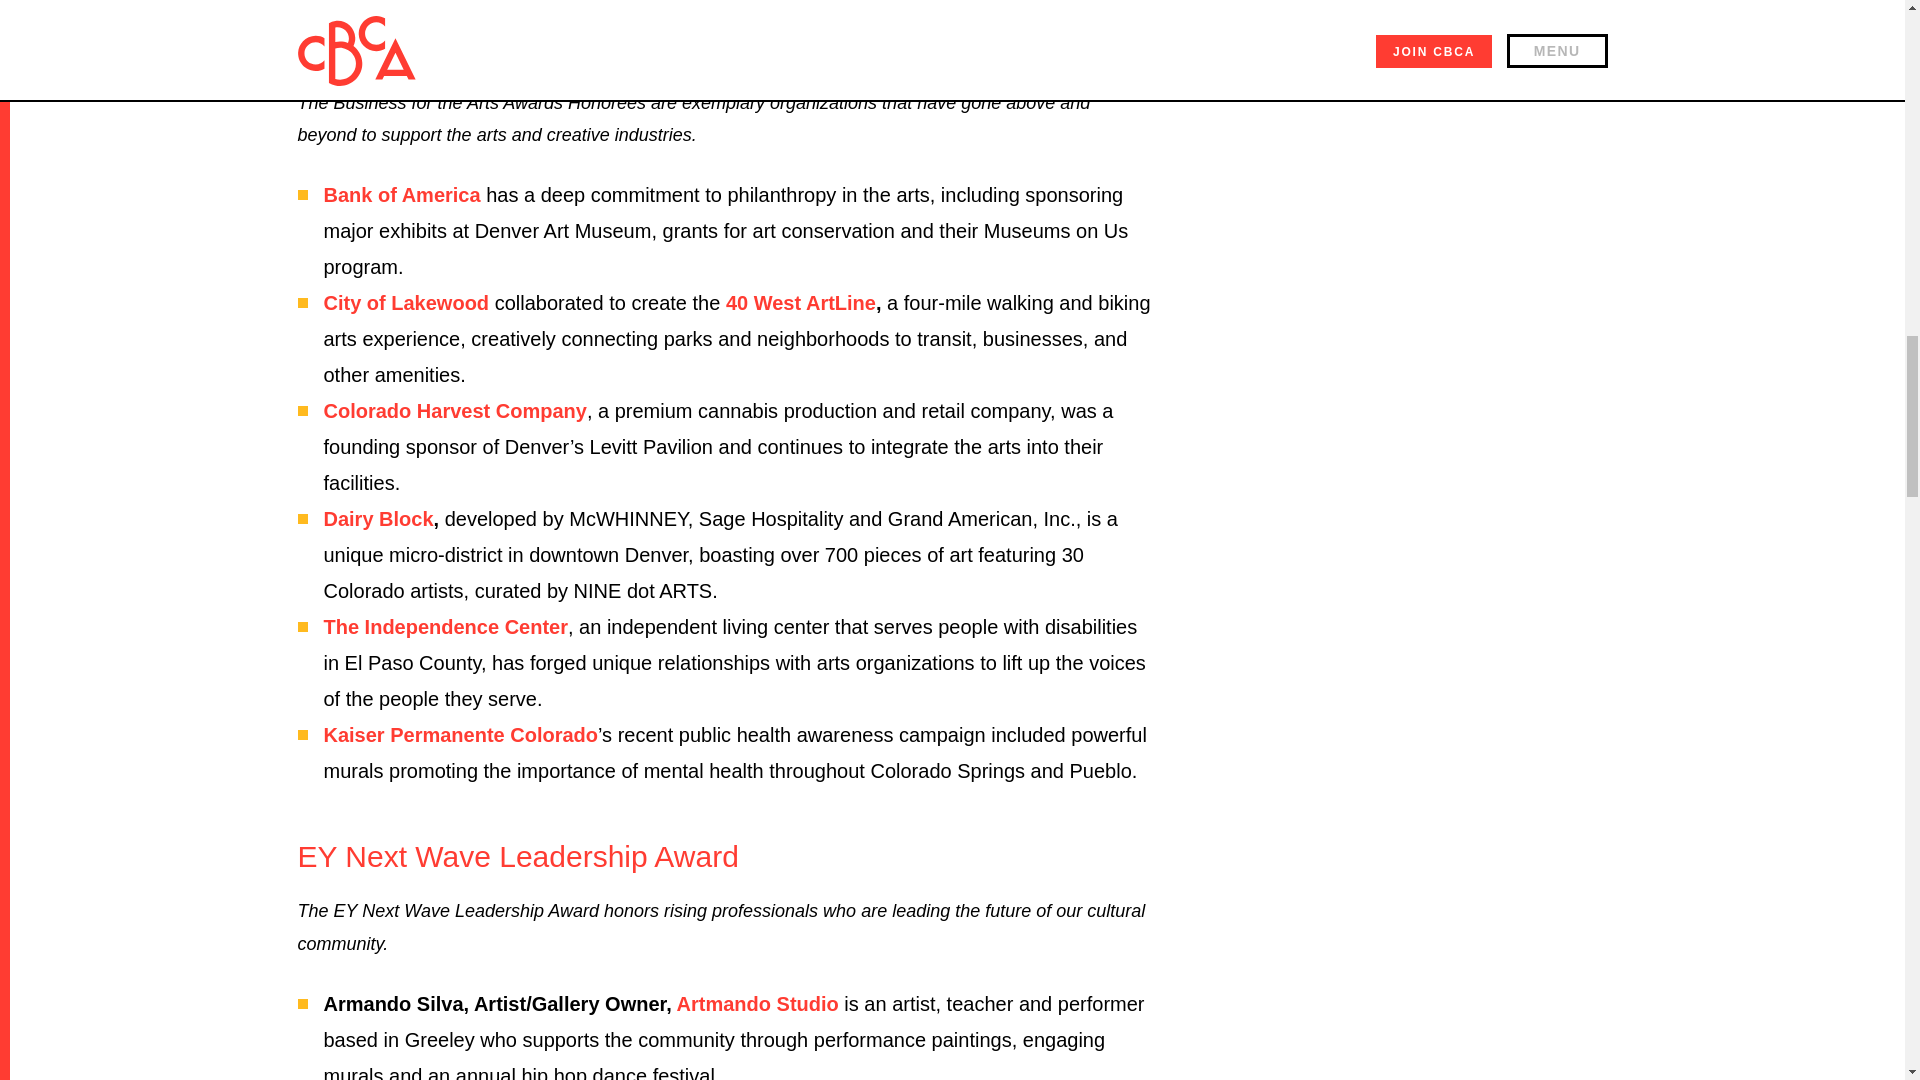  I want to click on The Independence Center, so click(446, 626).